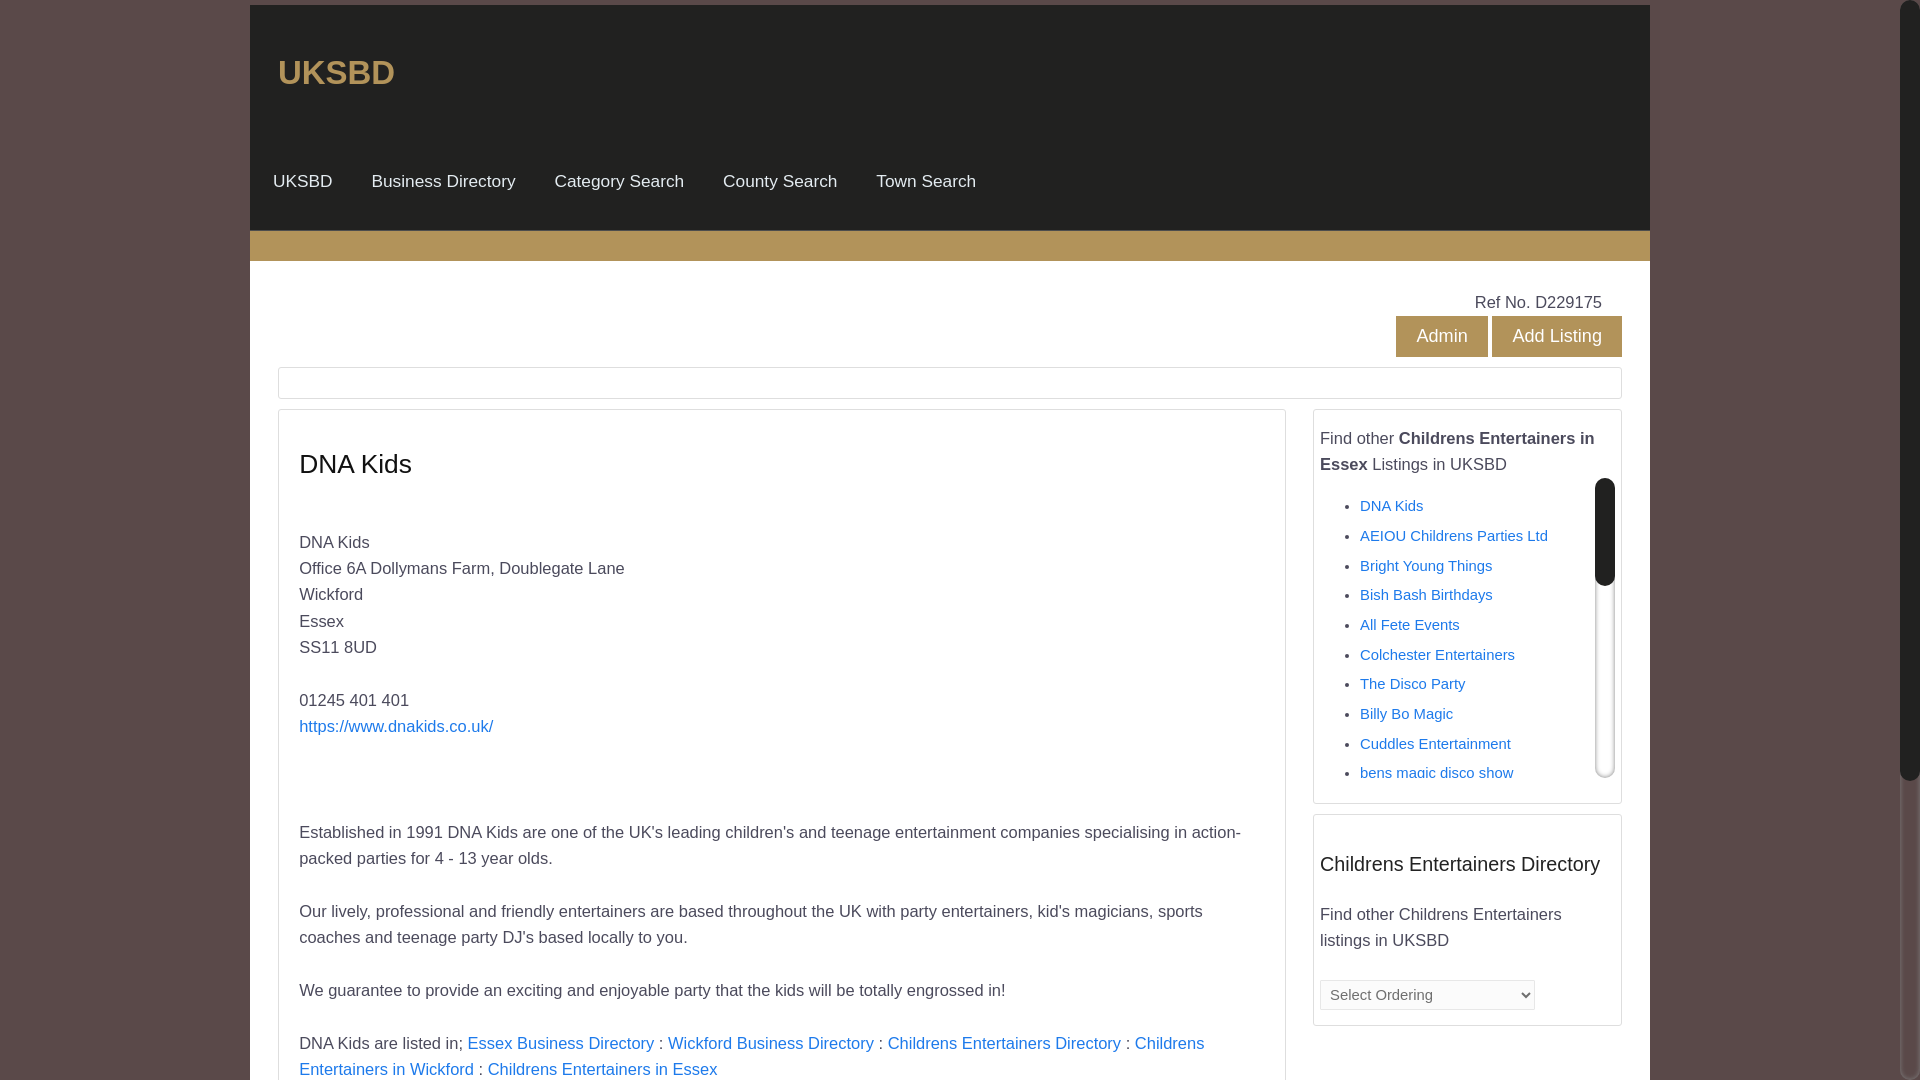 The width and height of the screenshot is (1920, 1080). What do you see at coordinates (1023, 642) in the screenshot?
I see `Advertisement` at bounding box center [1023, 642].